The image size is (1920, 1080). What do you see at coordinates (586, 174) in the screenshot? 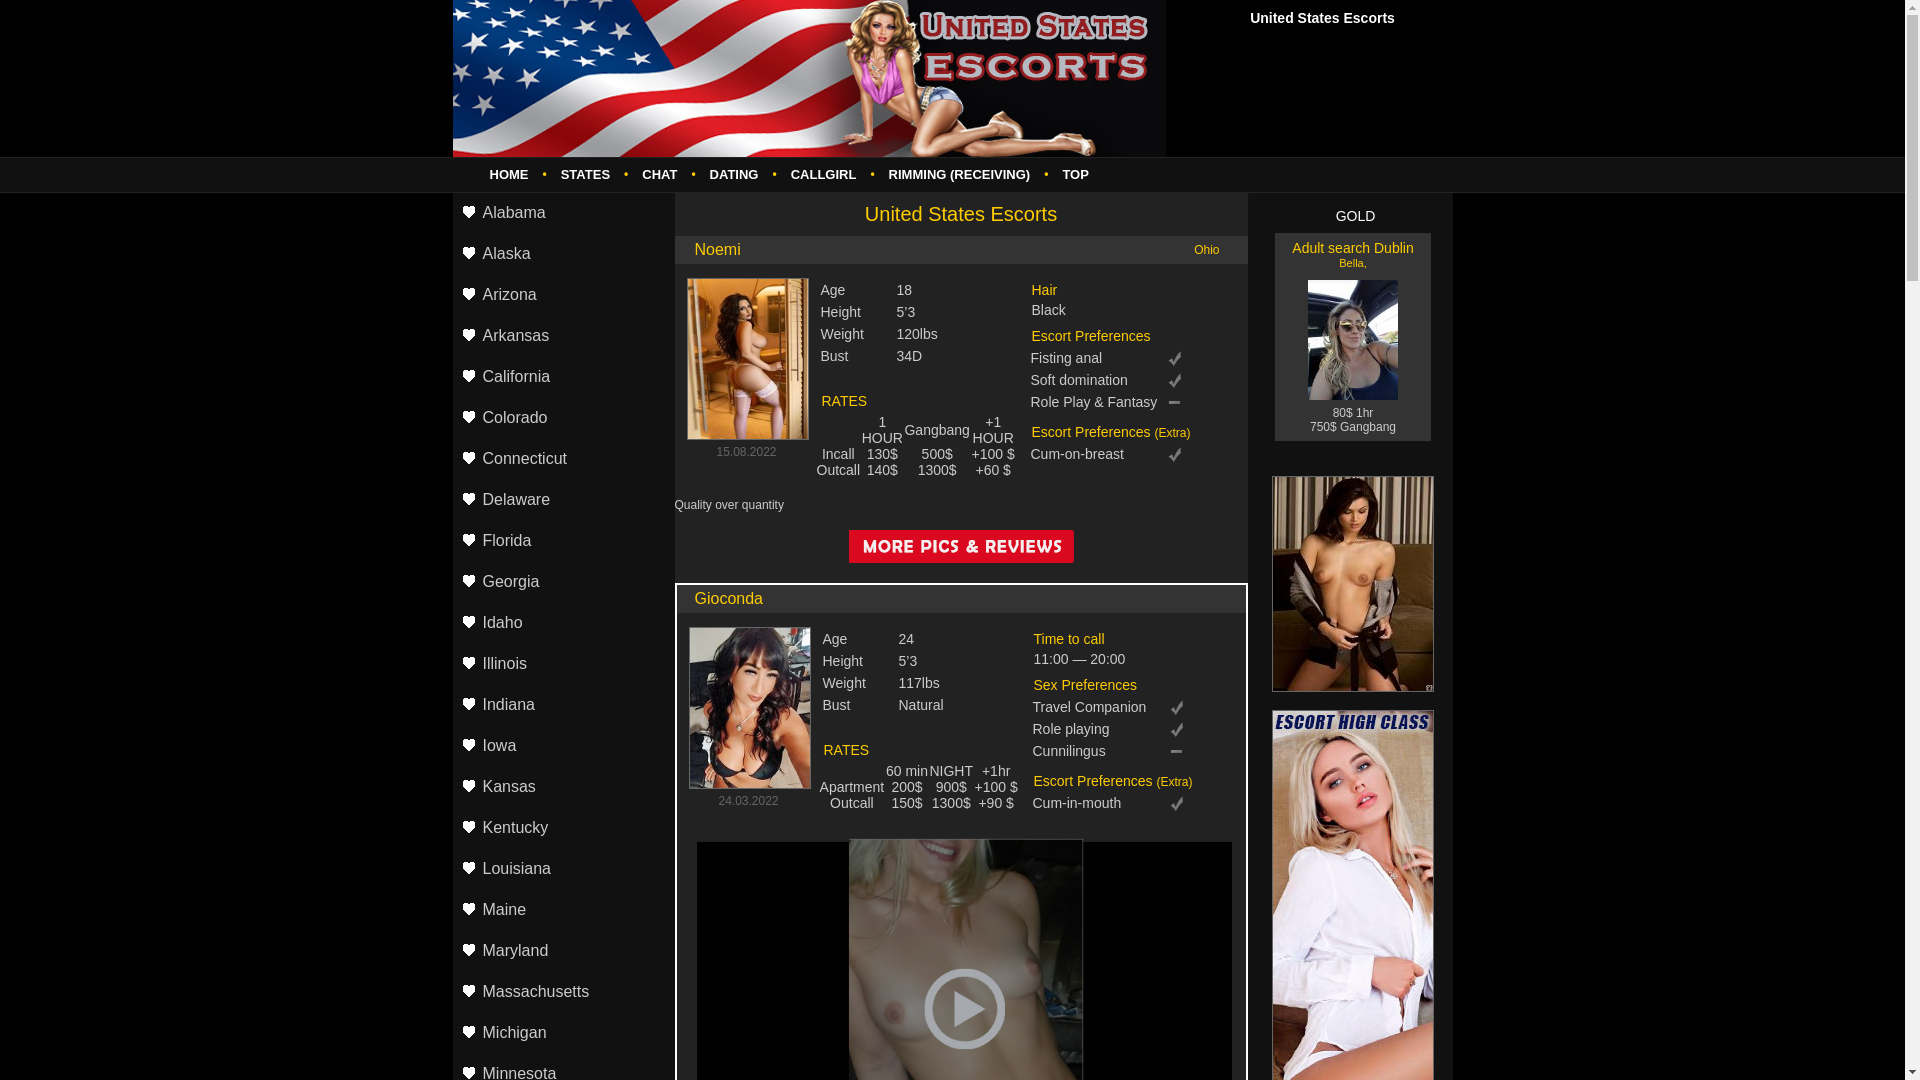
I see `STATES` at bounding box center [586, 174].